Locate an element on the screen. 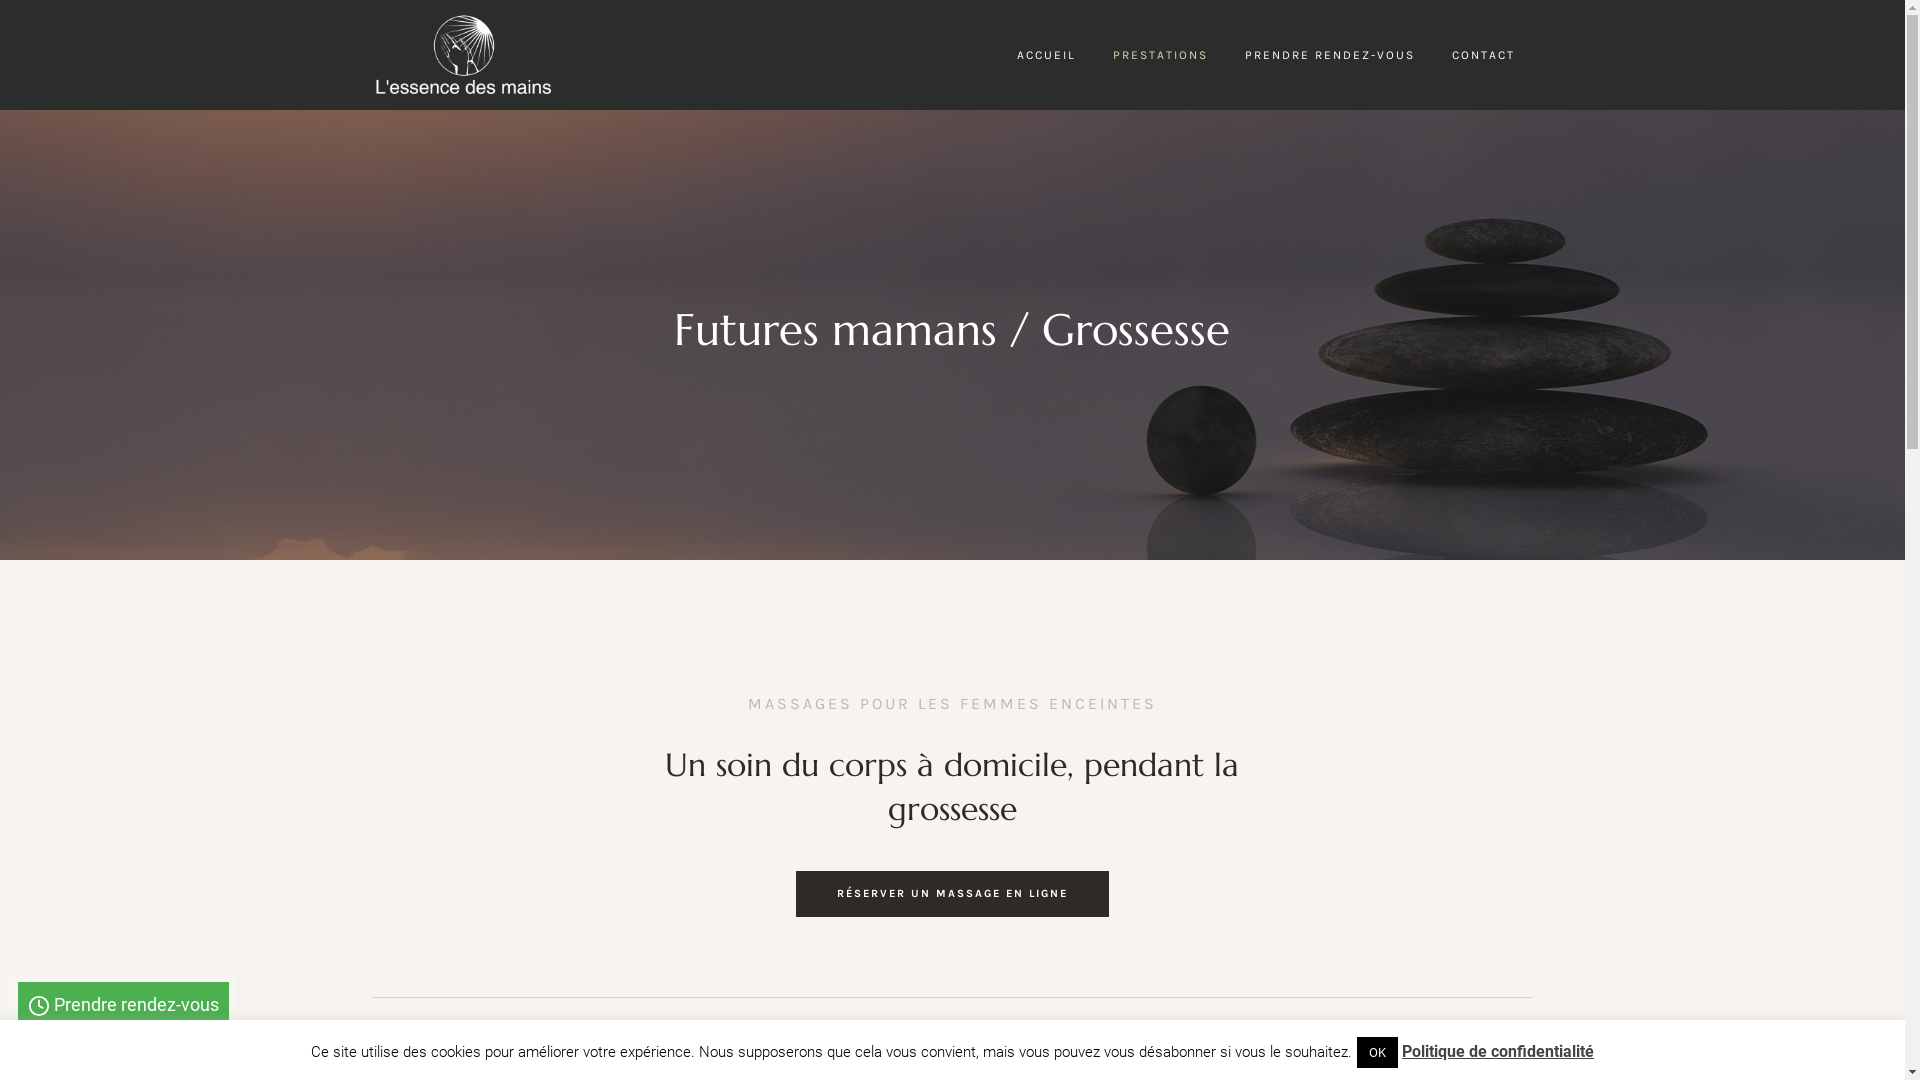 The height and width of the screenshot is (1080, 1920). CONTACT is located at coordinates (1484, 55).